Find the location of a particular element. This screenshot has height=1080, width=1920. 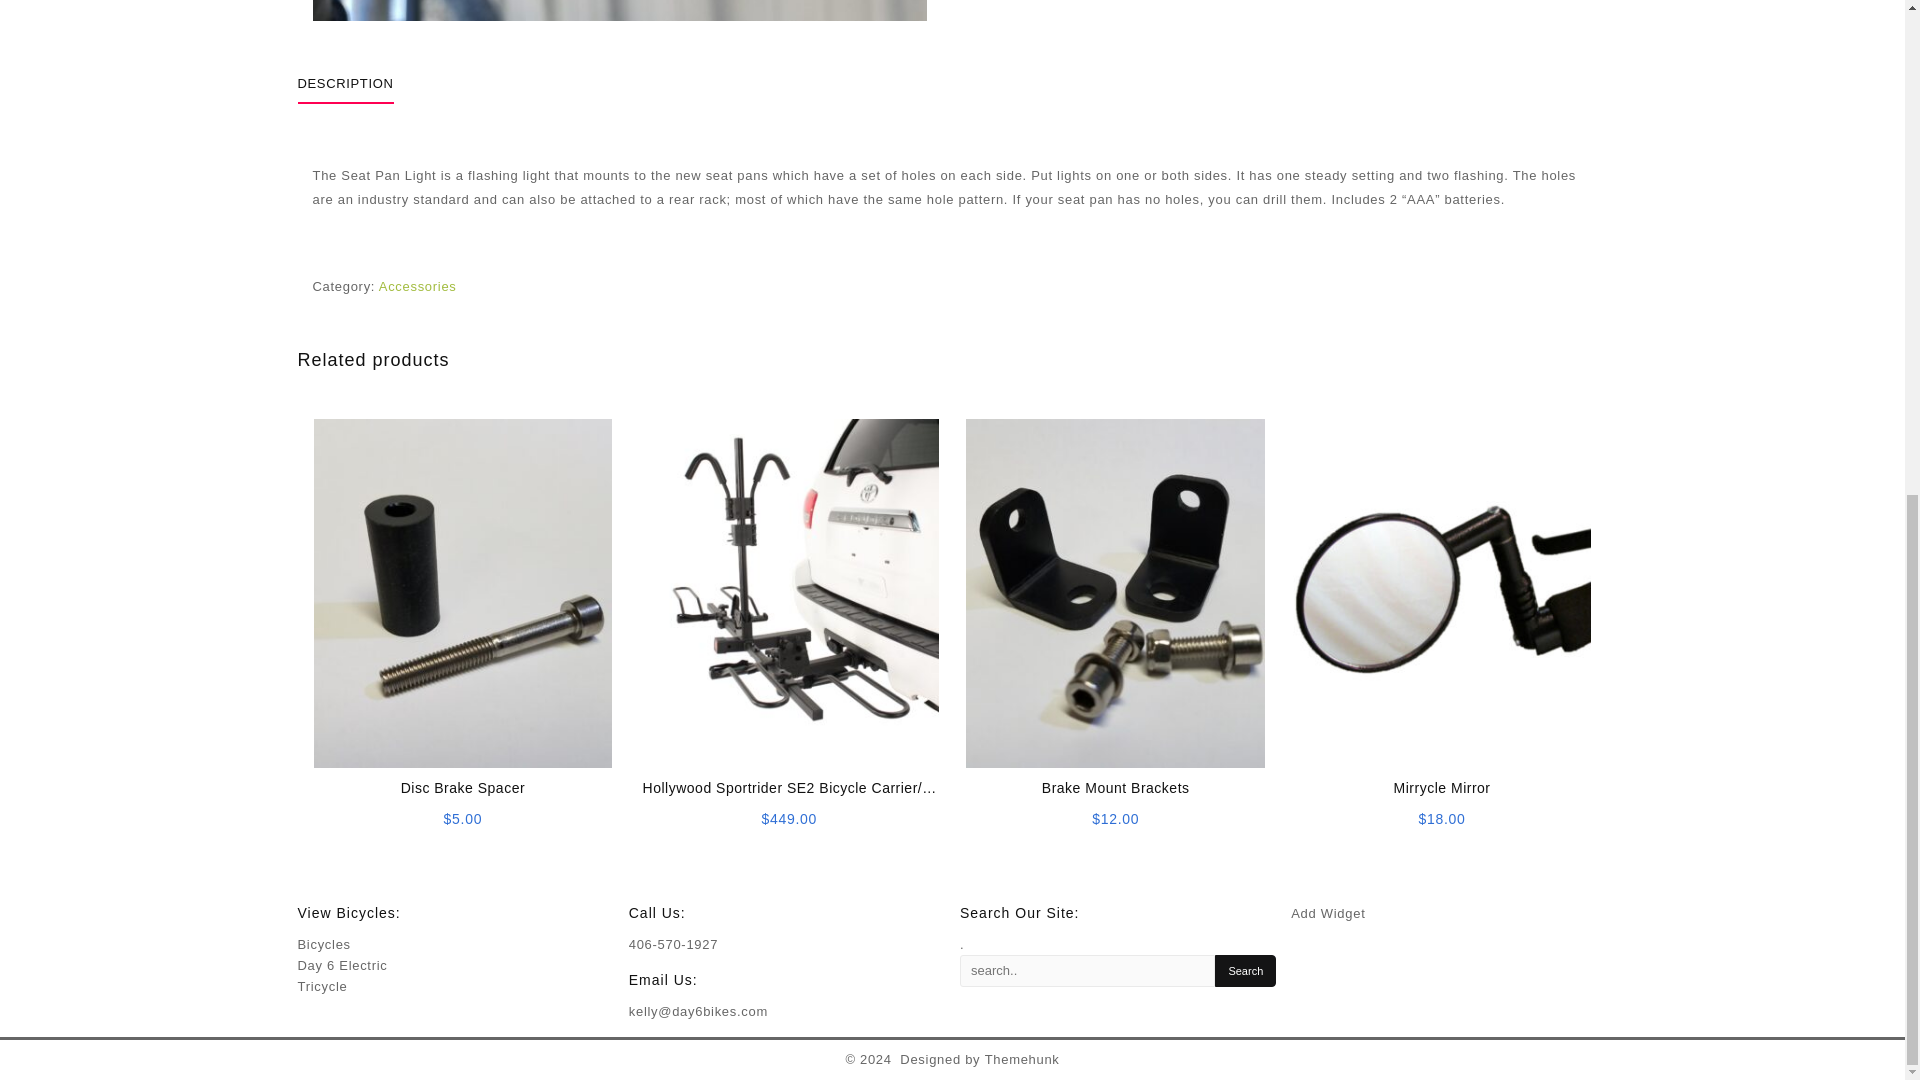

Disc Brake Spacer is located at coordinates (463, 788).